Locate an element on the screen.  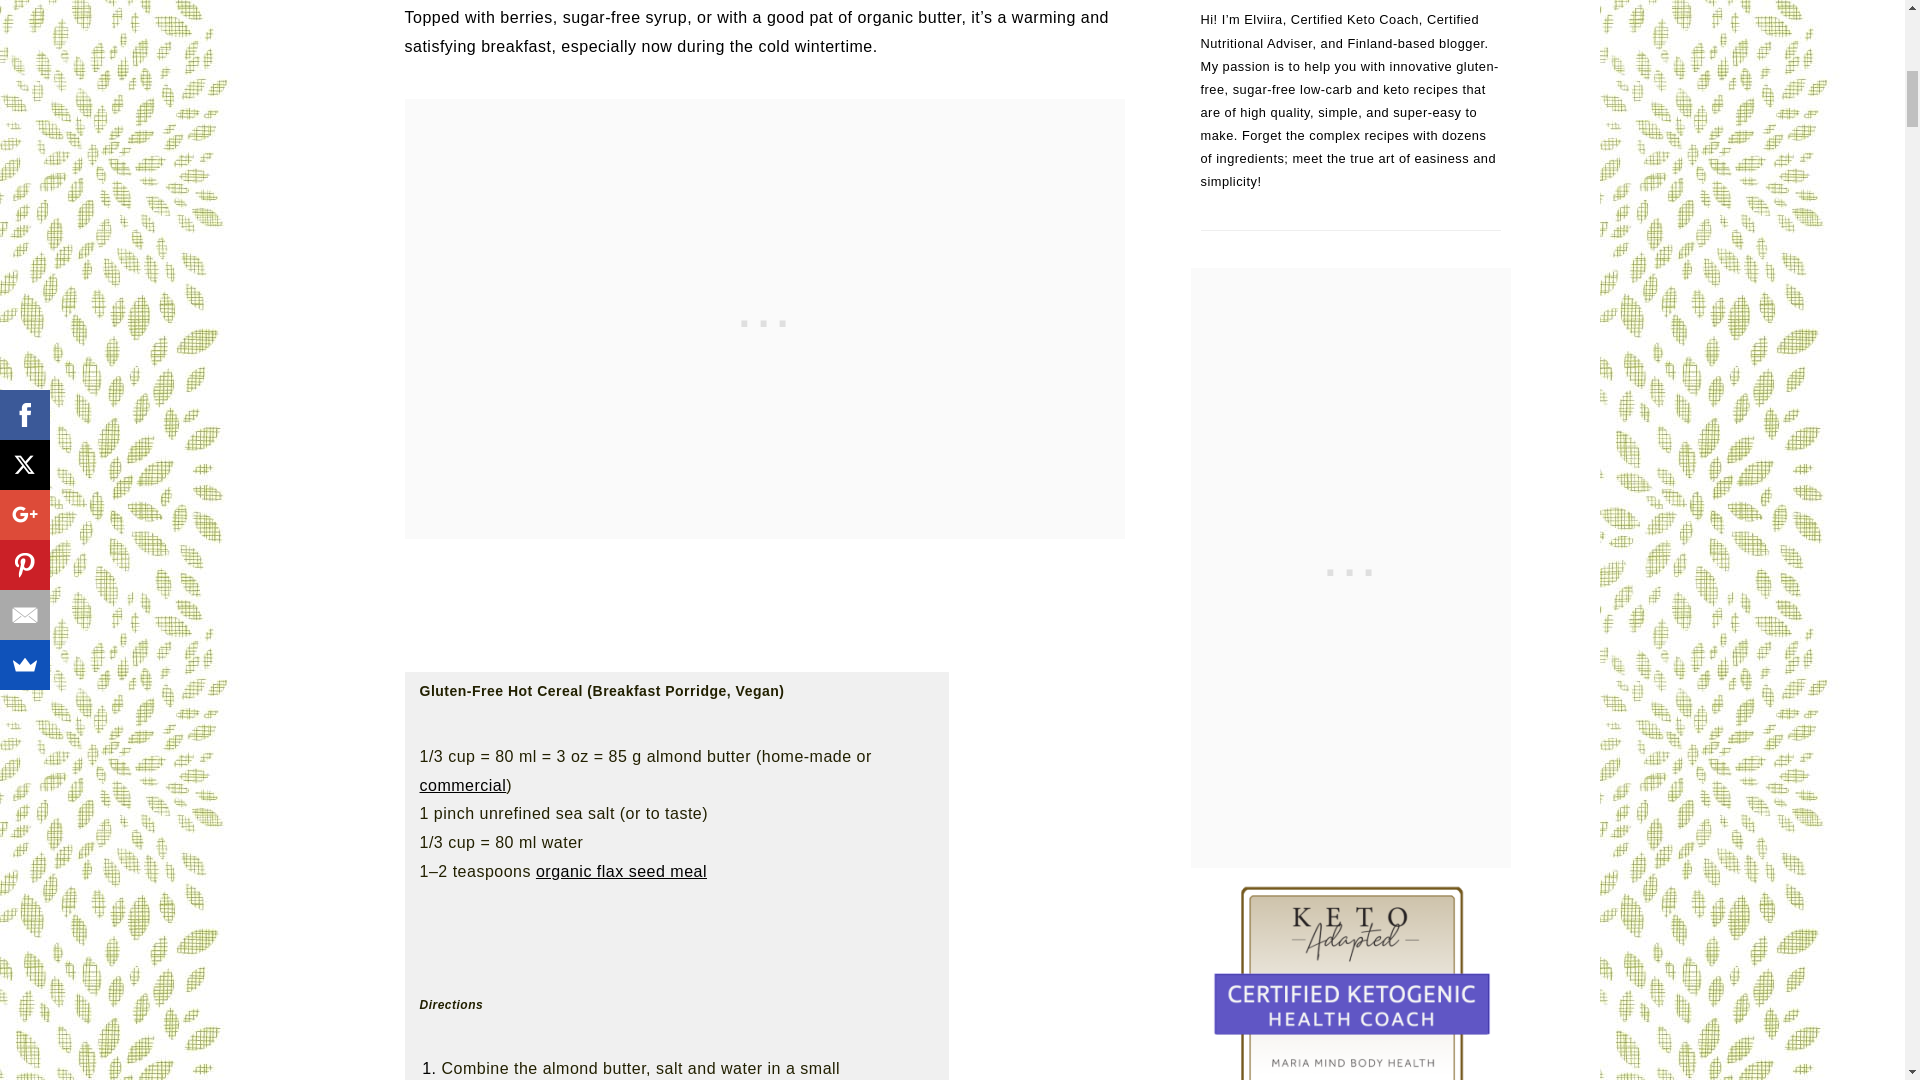
Justin's Almond Butter is located at coordinates (463, 784).